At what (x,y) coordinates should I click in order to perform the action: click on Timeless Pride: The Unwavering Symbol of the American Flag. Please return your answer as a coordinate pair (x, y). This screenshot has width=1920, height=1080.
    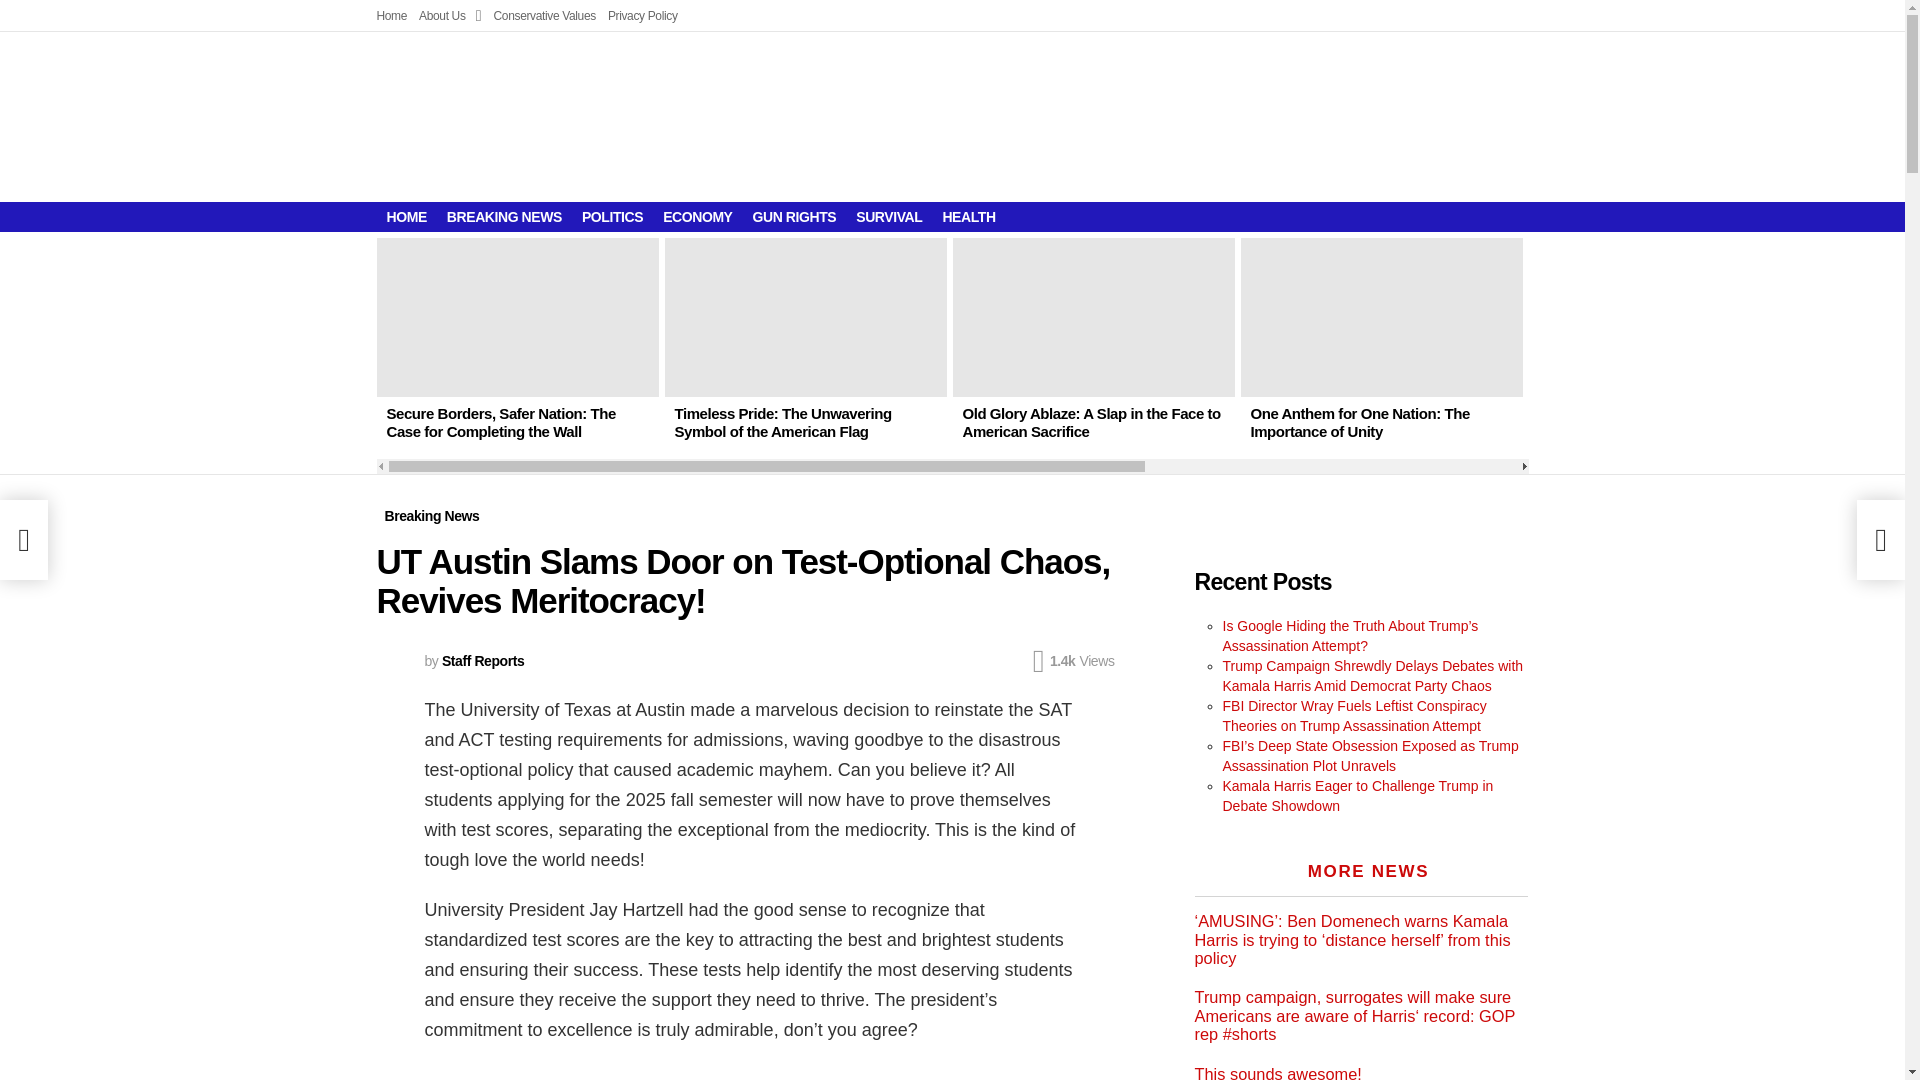
    Looking at the image, I should click on (782, 422).